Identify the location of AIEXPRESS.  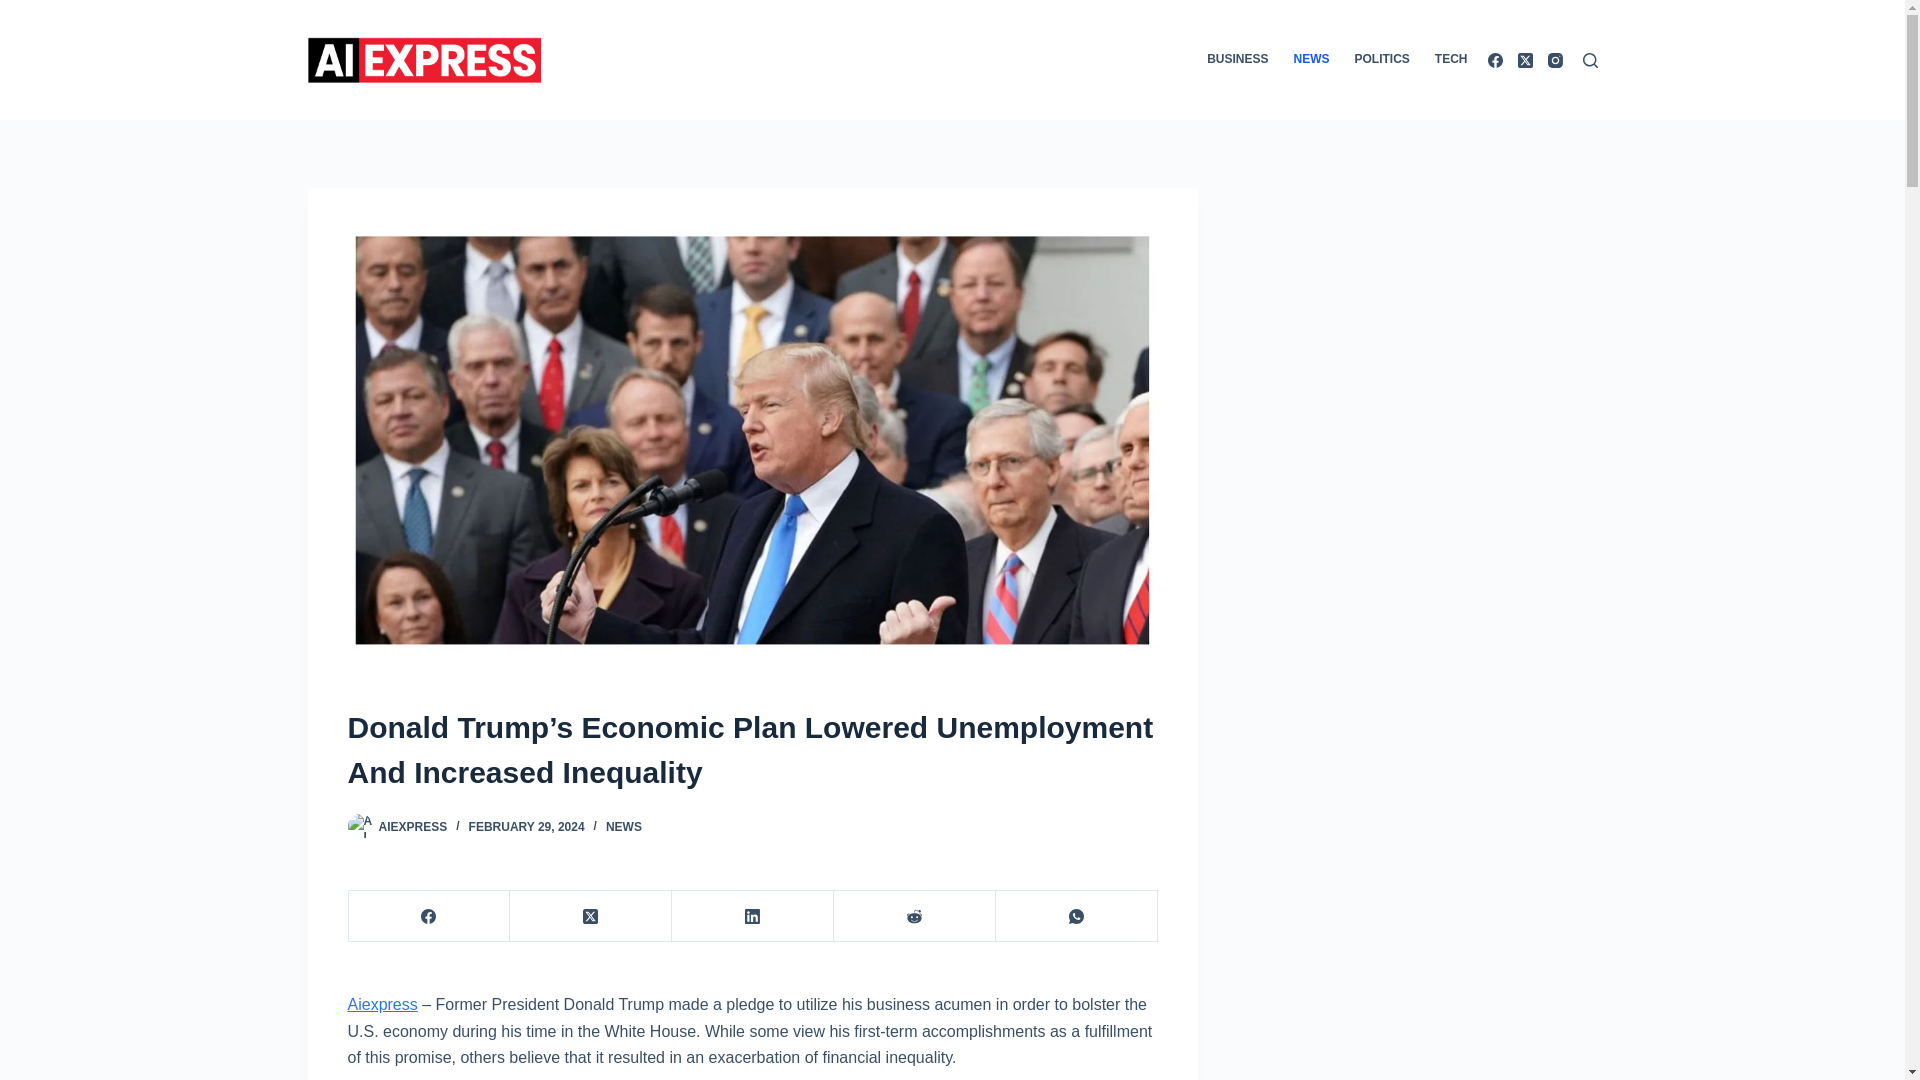
(412, 826).